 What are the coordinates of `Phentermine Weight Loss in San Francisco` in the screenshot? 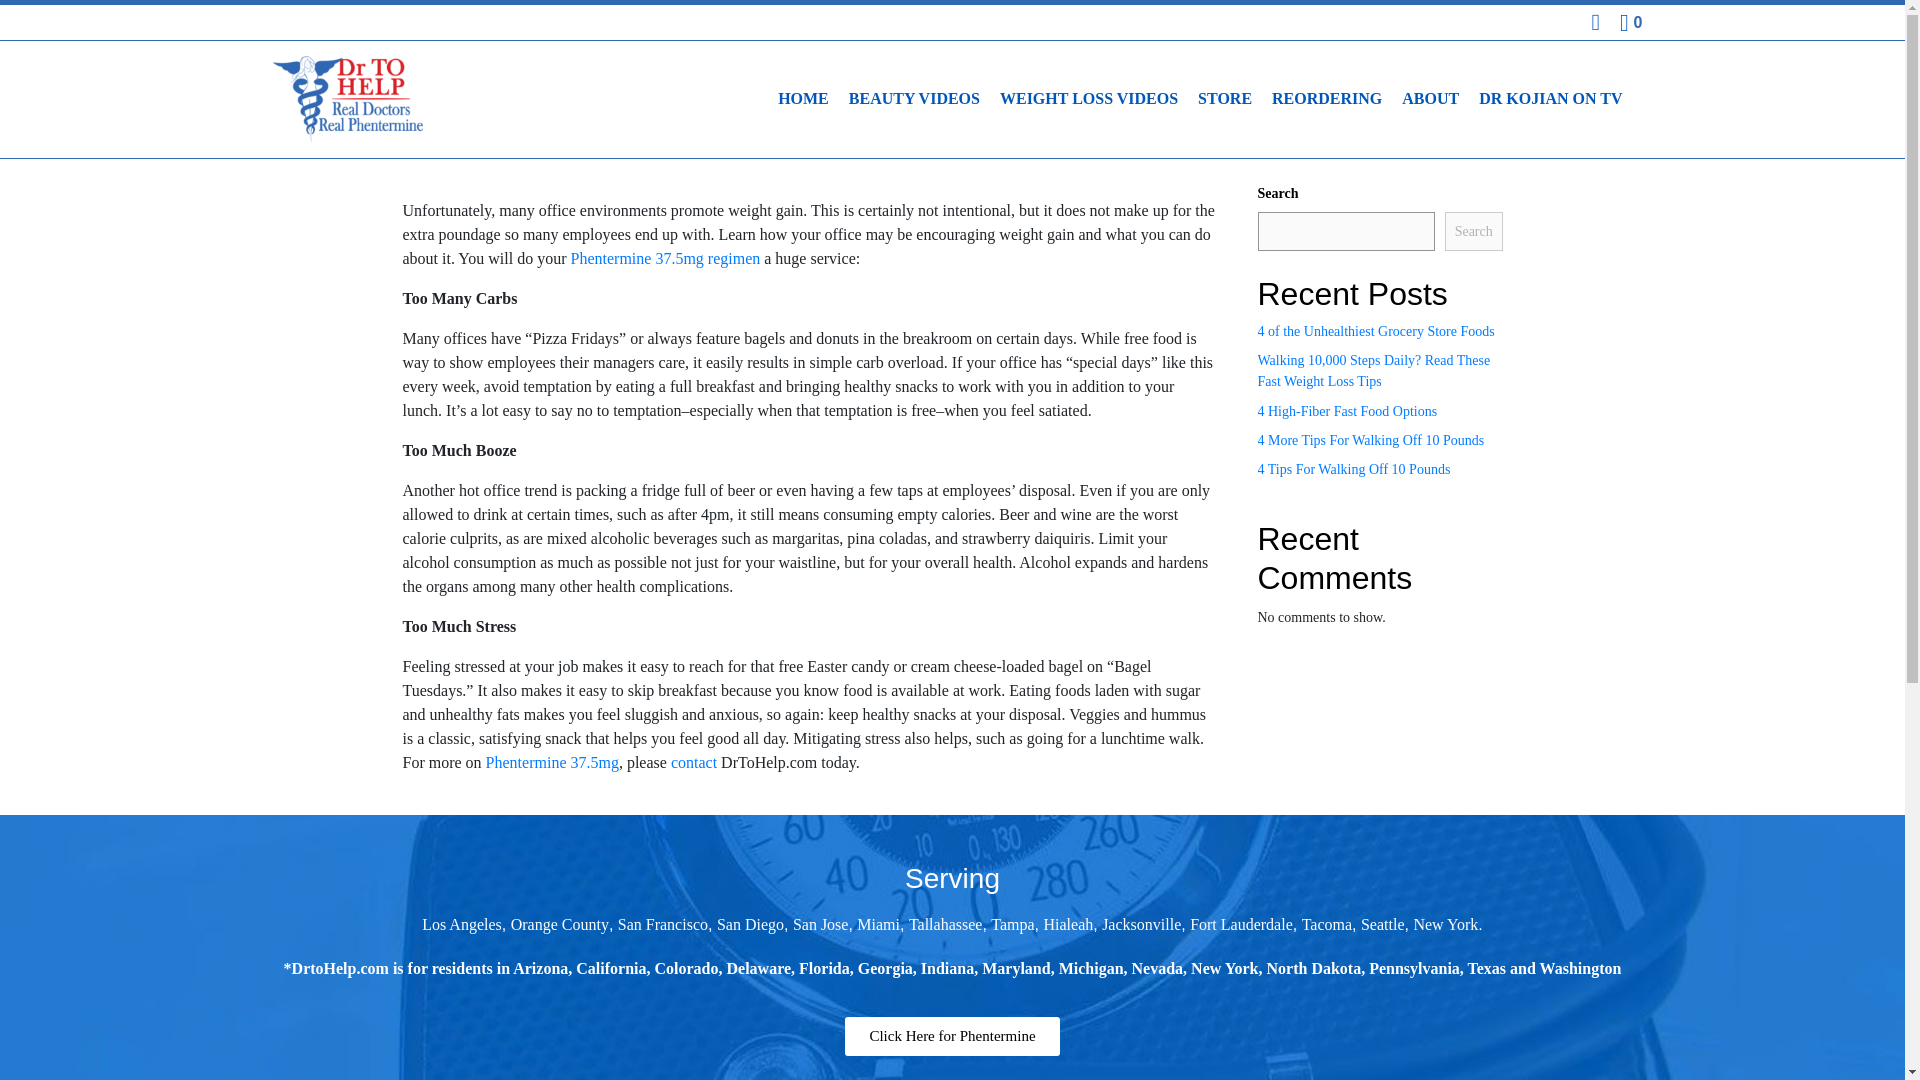 It's located at (663, 924).